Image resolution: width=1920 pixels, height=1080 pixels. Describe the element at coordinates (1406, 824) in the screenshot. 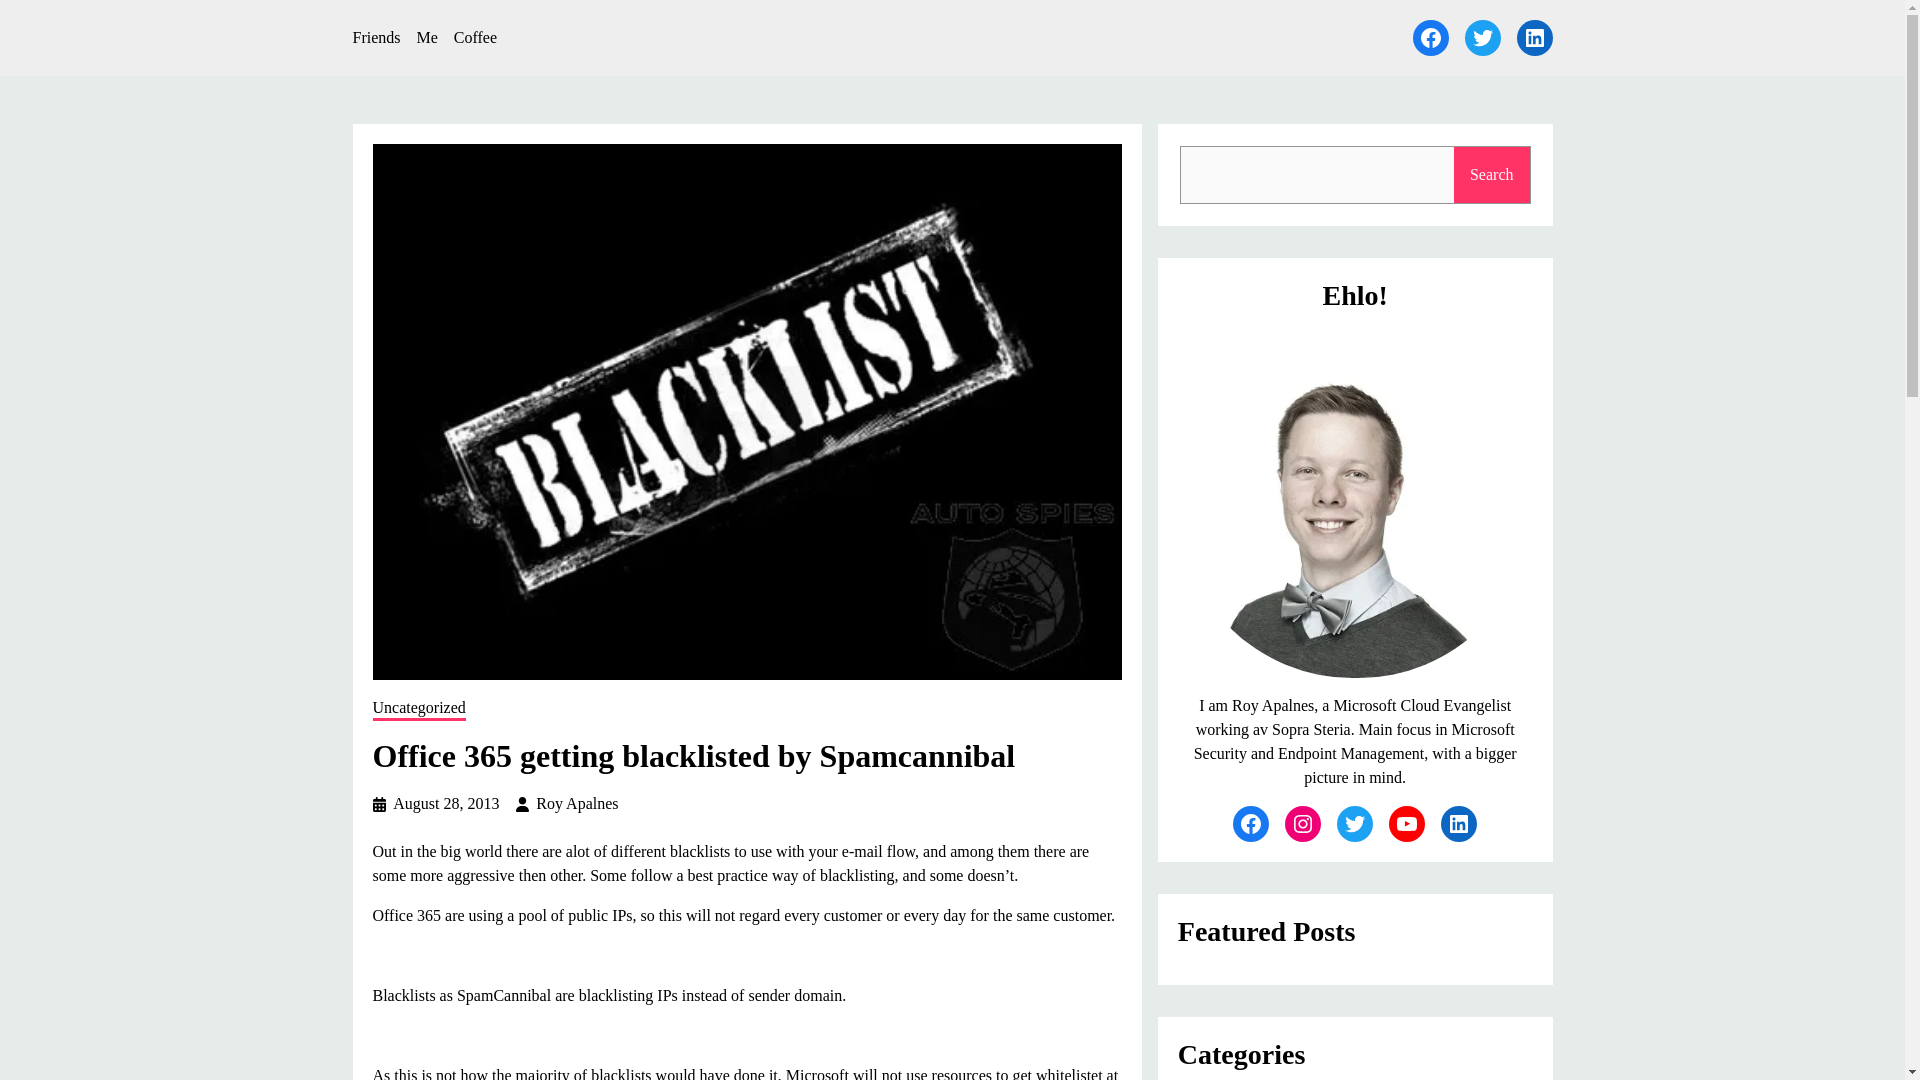

I see `YouTube` at that location.